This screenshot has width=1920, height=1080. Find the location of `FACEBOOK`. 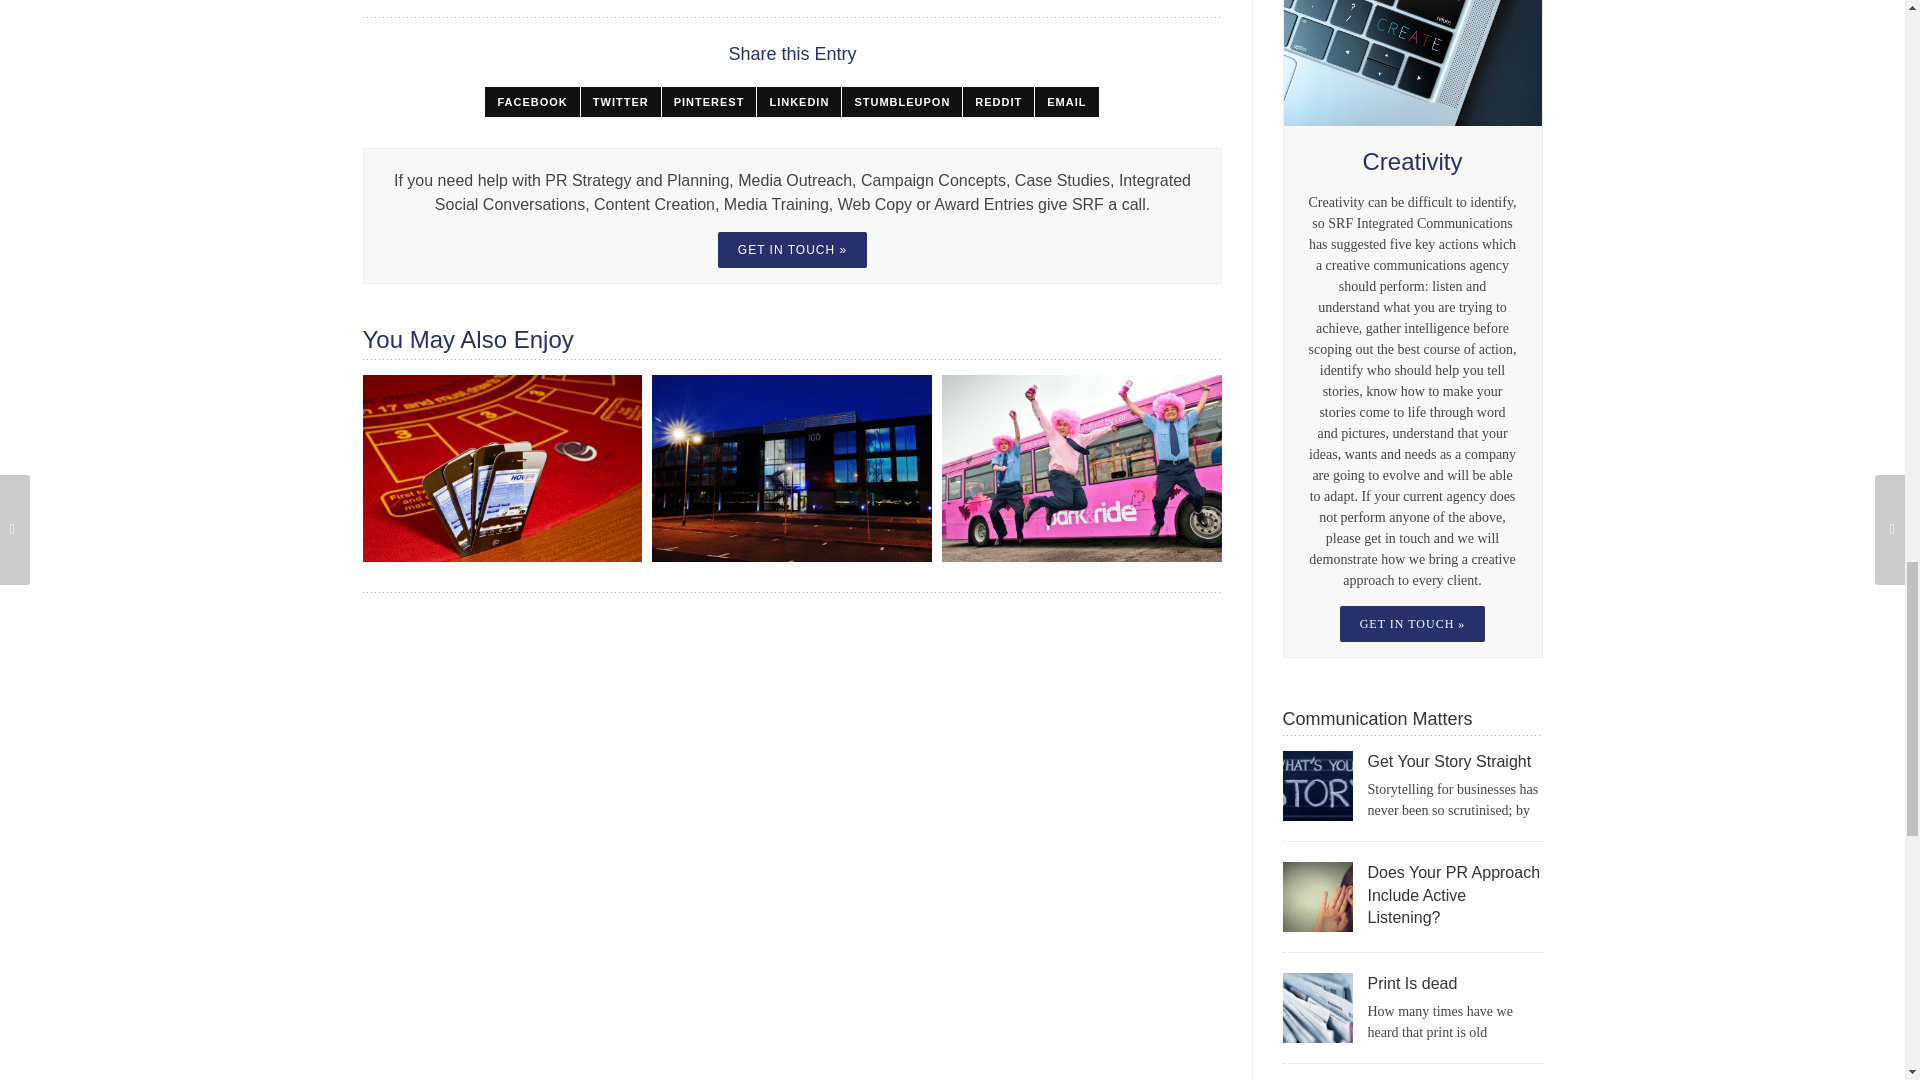

FACEBOOK is located at coordinates (532, 102).